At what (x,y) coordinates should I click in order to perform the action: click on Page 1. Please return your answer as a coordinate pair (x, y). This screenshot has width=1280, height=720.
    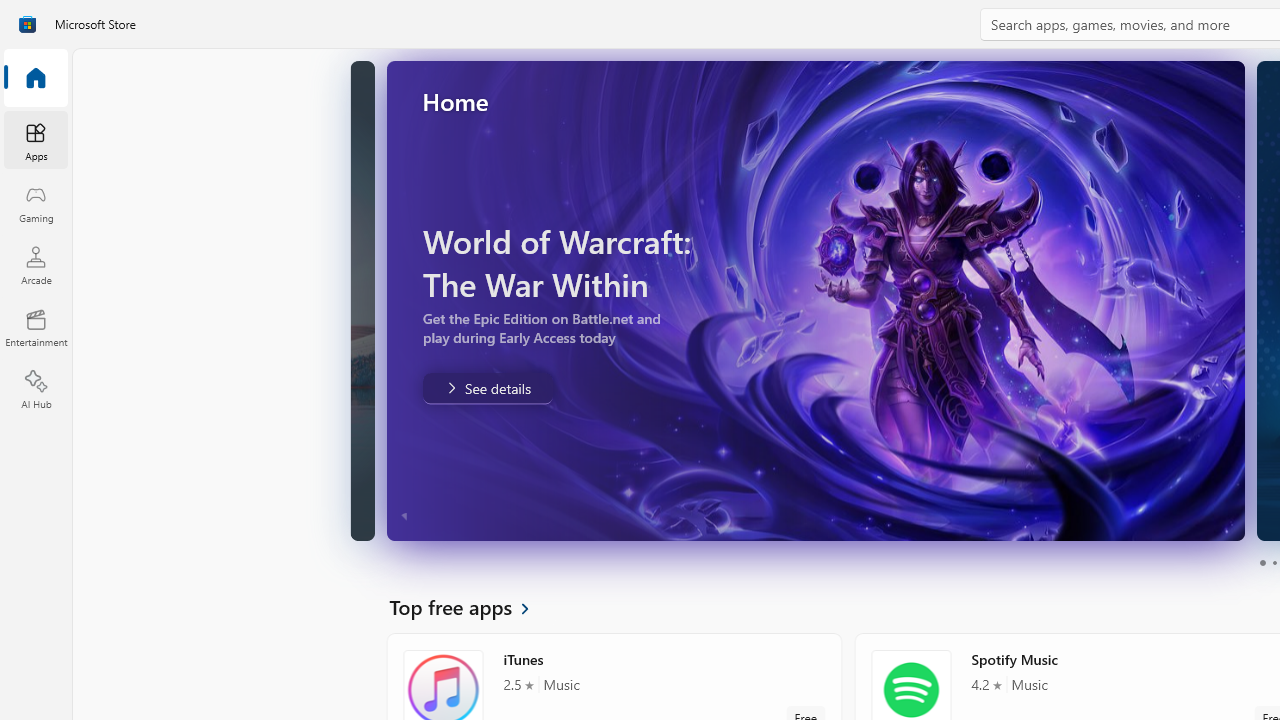
    Looking at the image, I should click on (1262, 562).